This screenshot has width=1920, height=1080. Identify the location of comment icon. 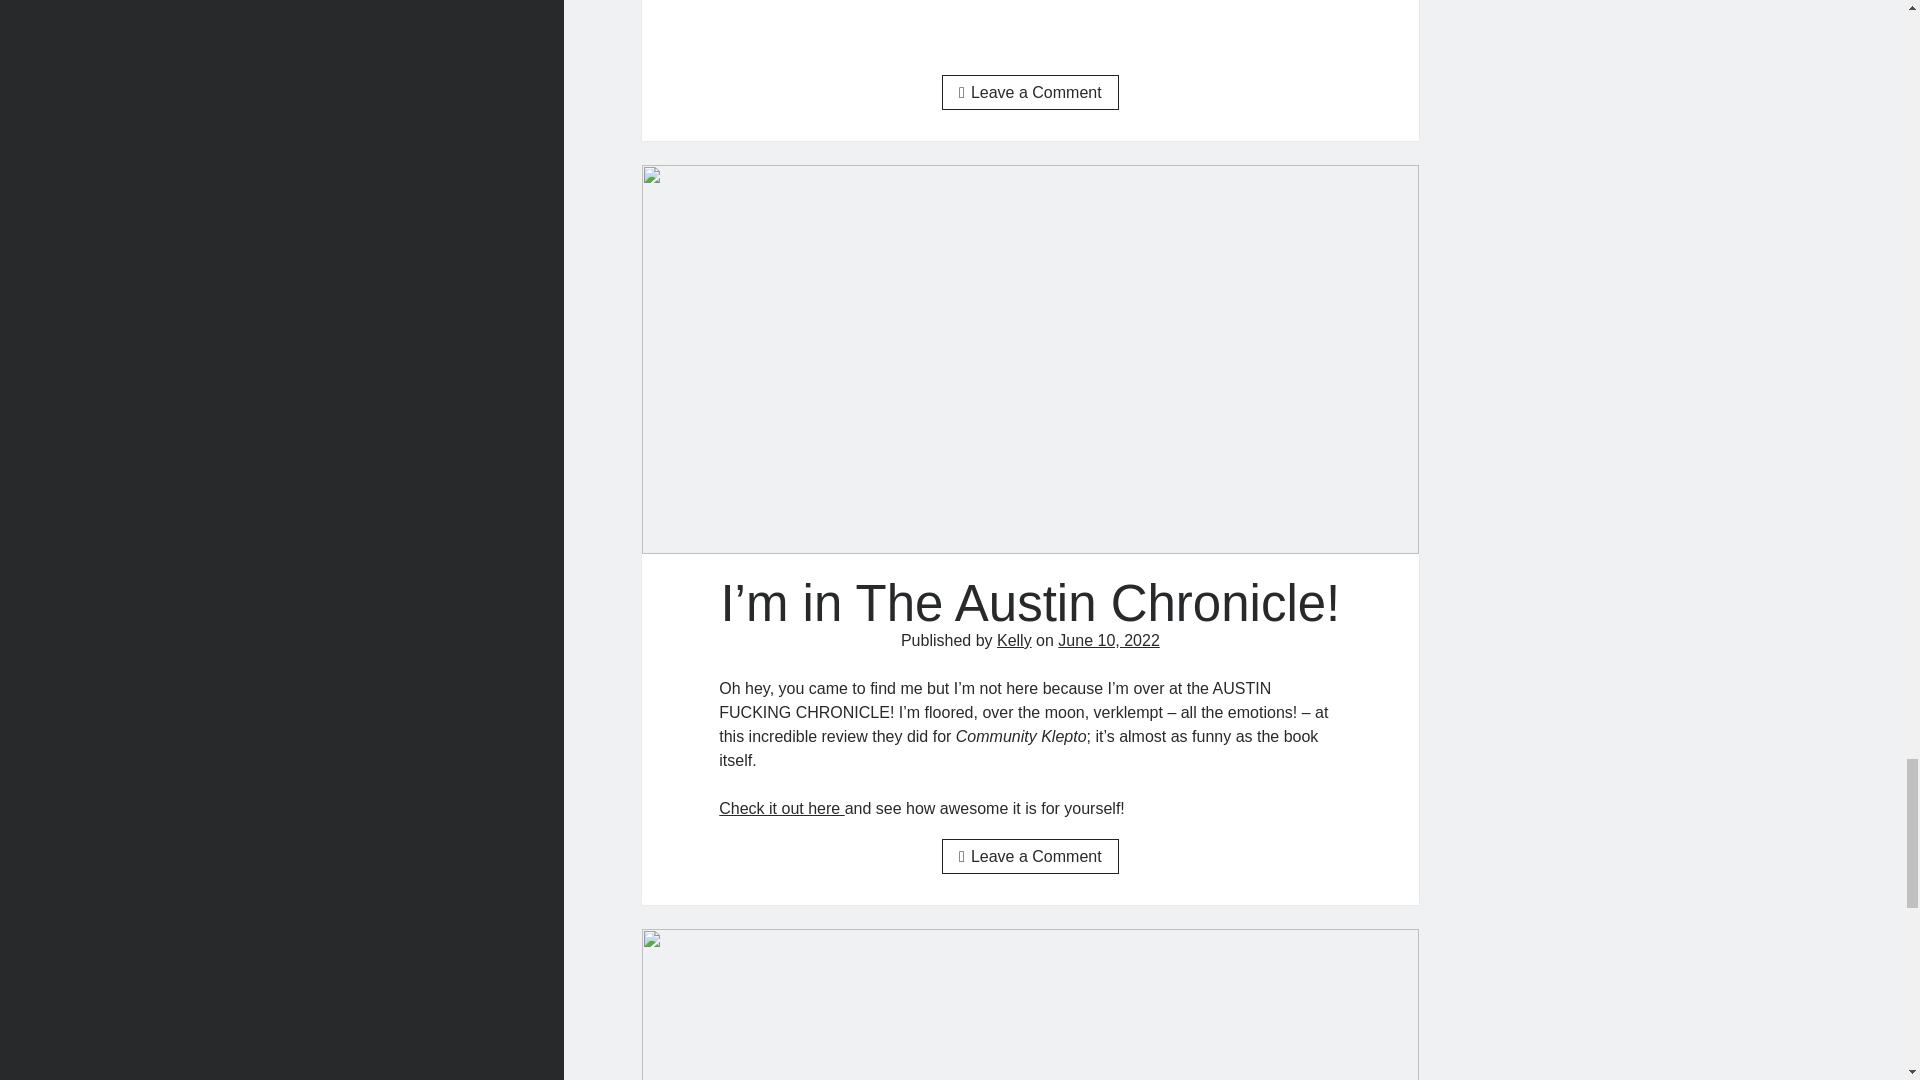
(964, 856).